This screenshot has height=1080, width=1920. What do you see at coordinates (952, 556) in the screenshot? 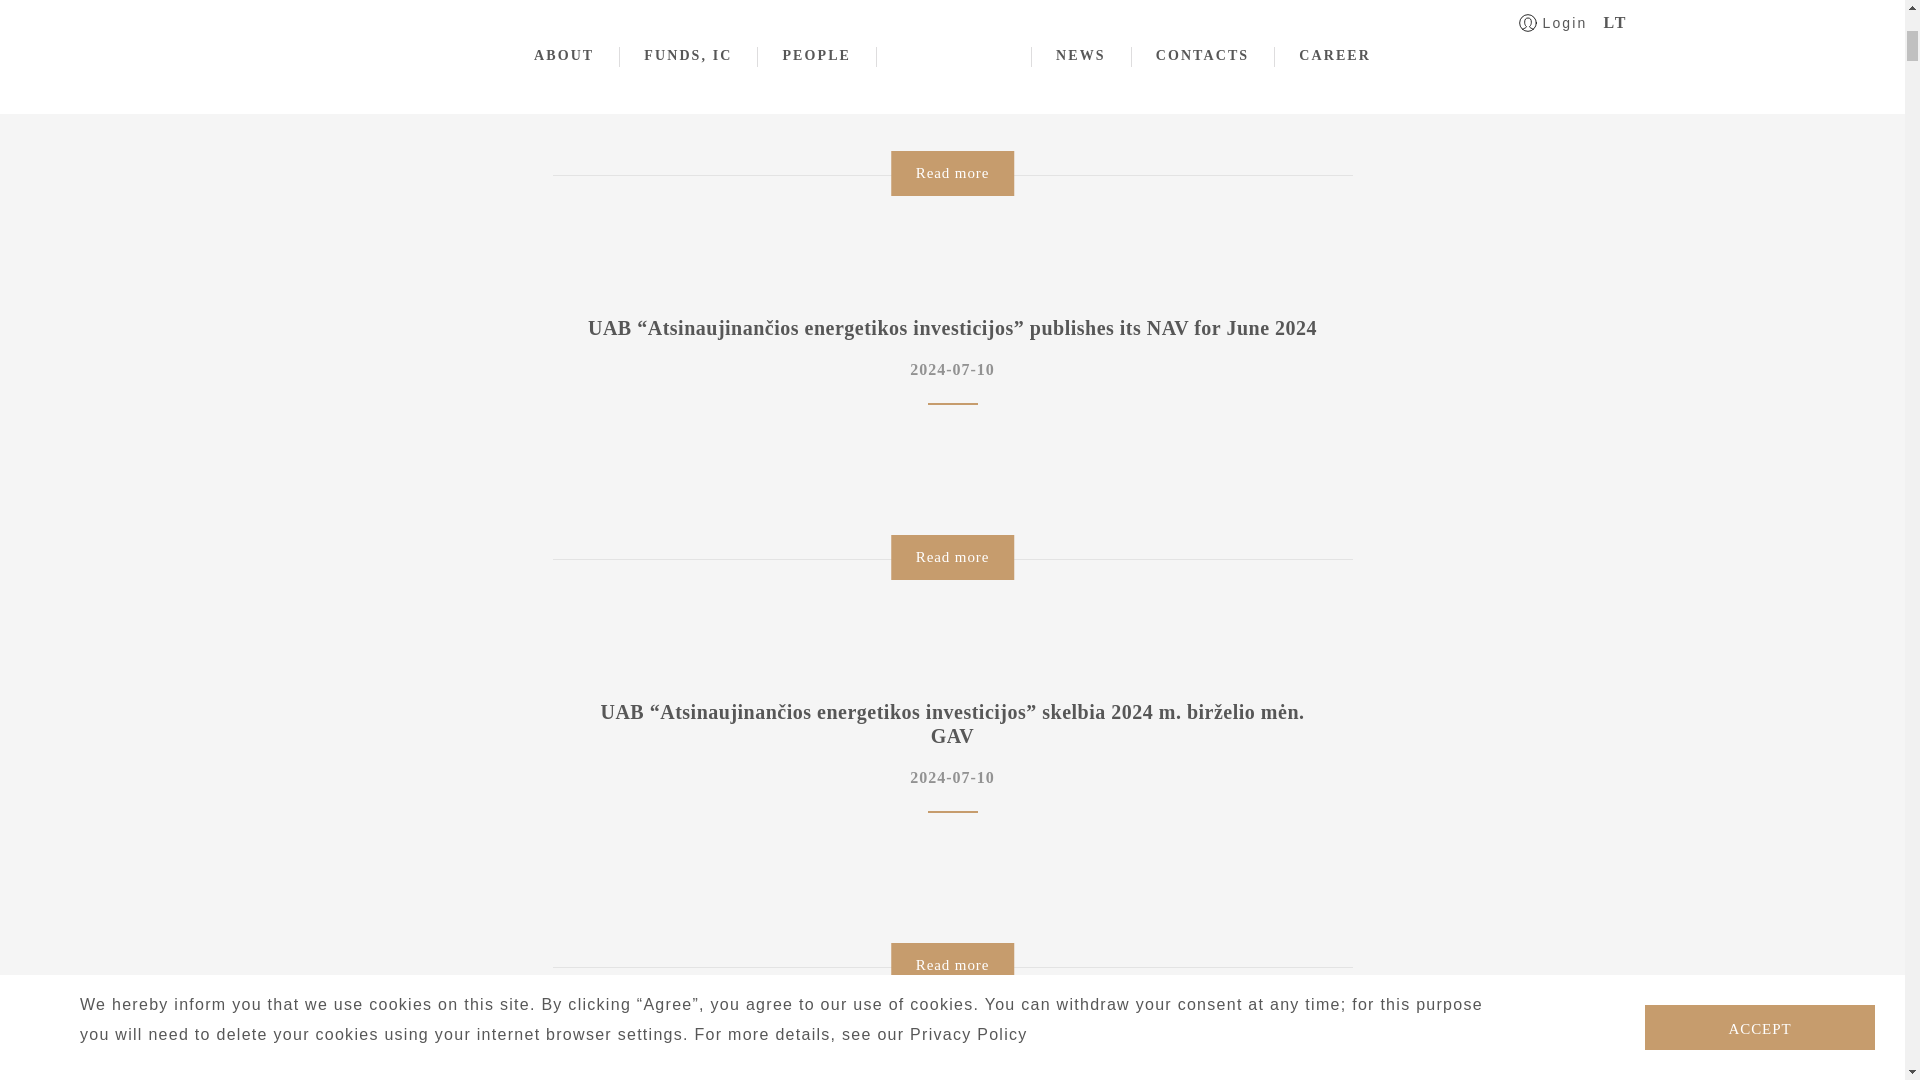
I see `Read more` at bounding box center [952, 556].